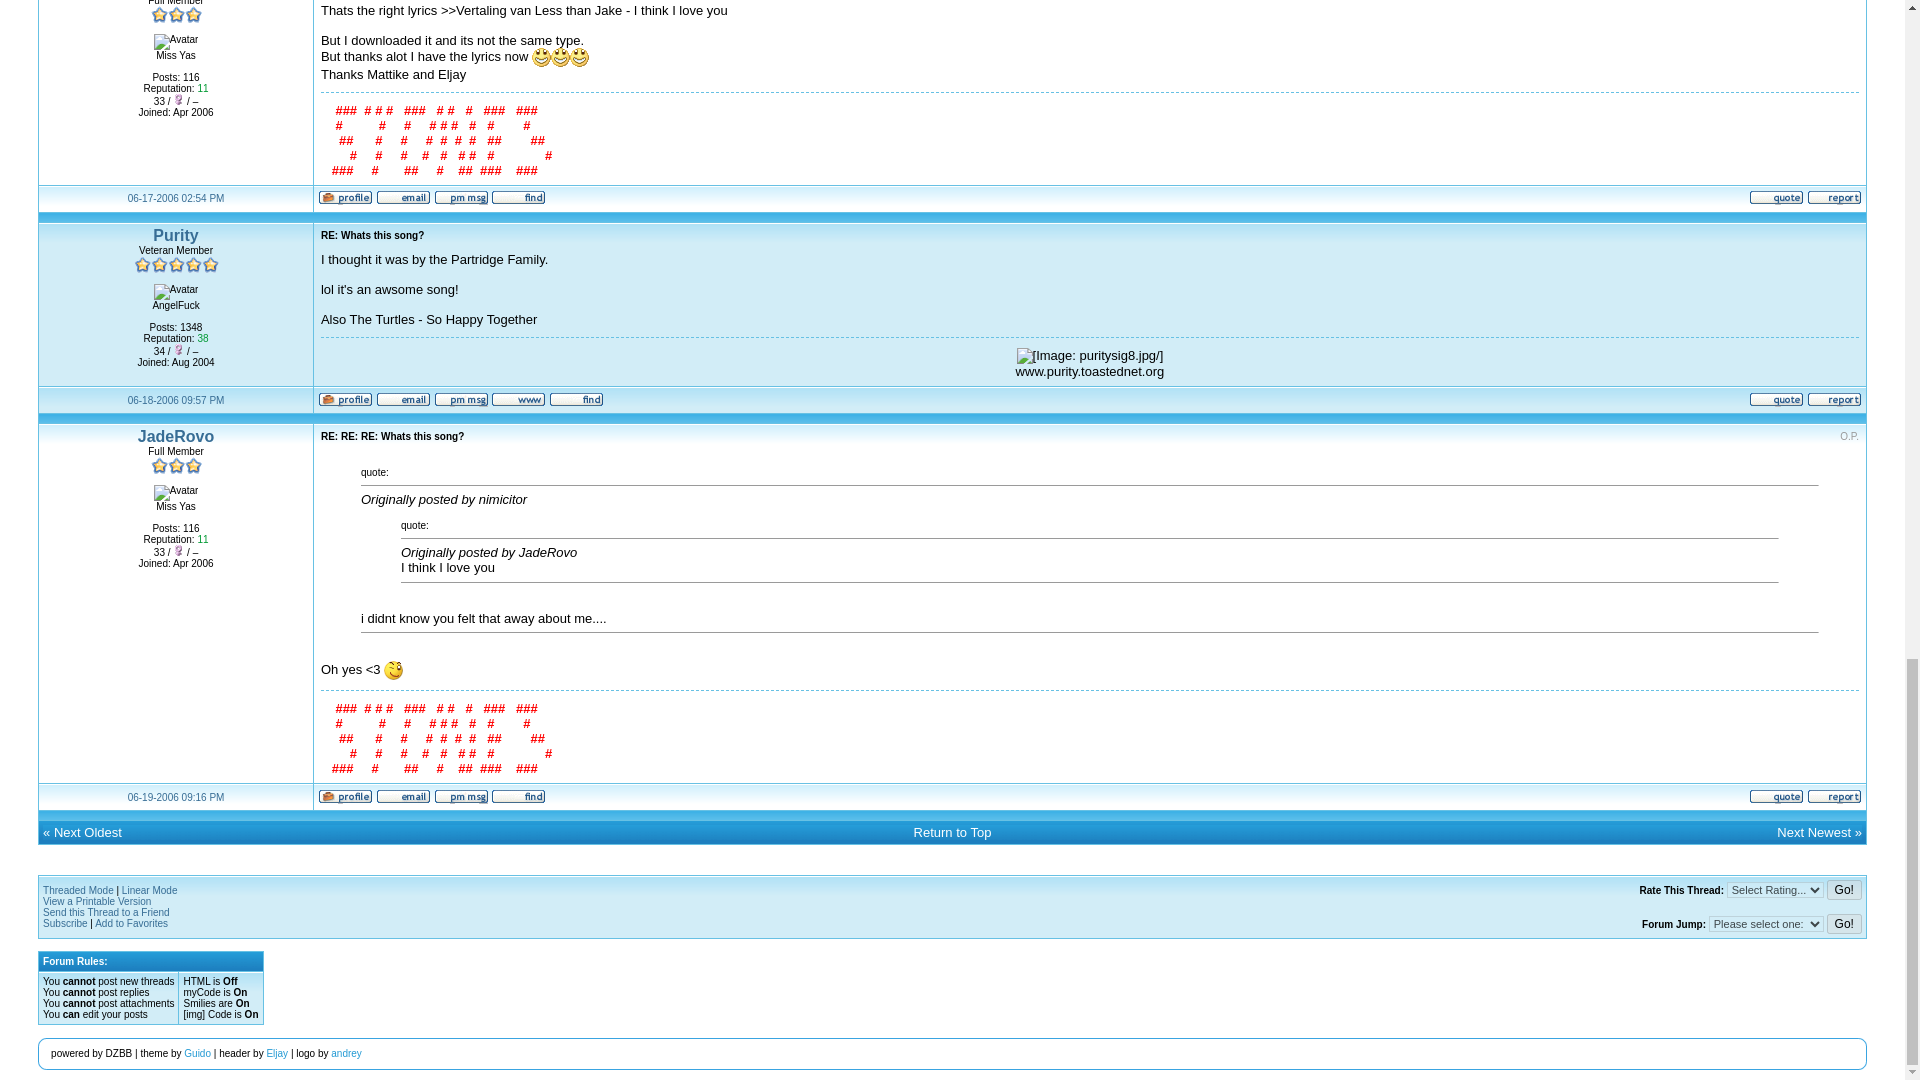  Describe the element at coordinates (1834, 404) in the screenshot. I see `Report this post to the forum Moderators` at that location.